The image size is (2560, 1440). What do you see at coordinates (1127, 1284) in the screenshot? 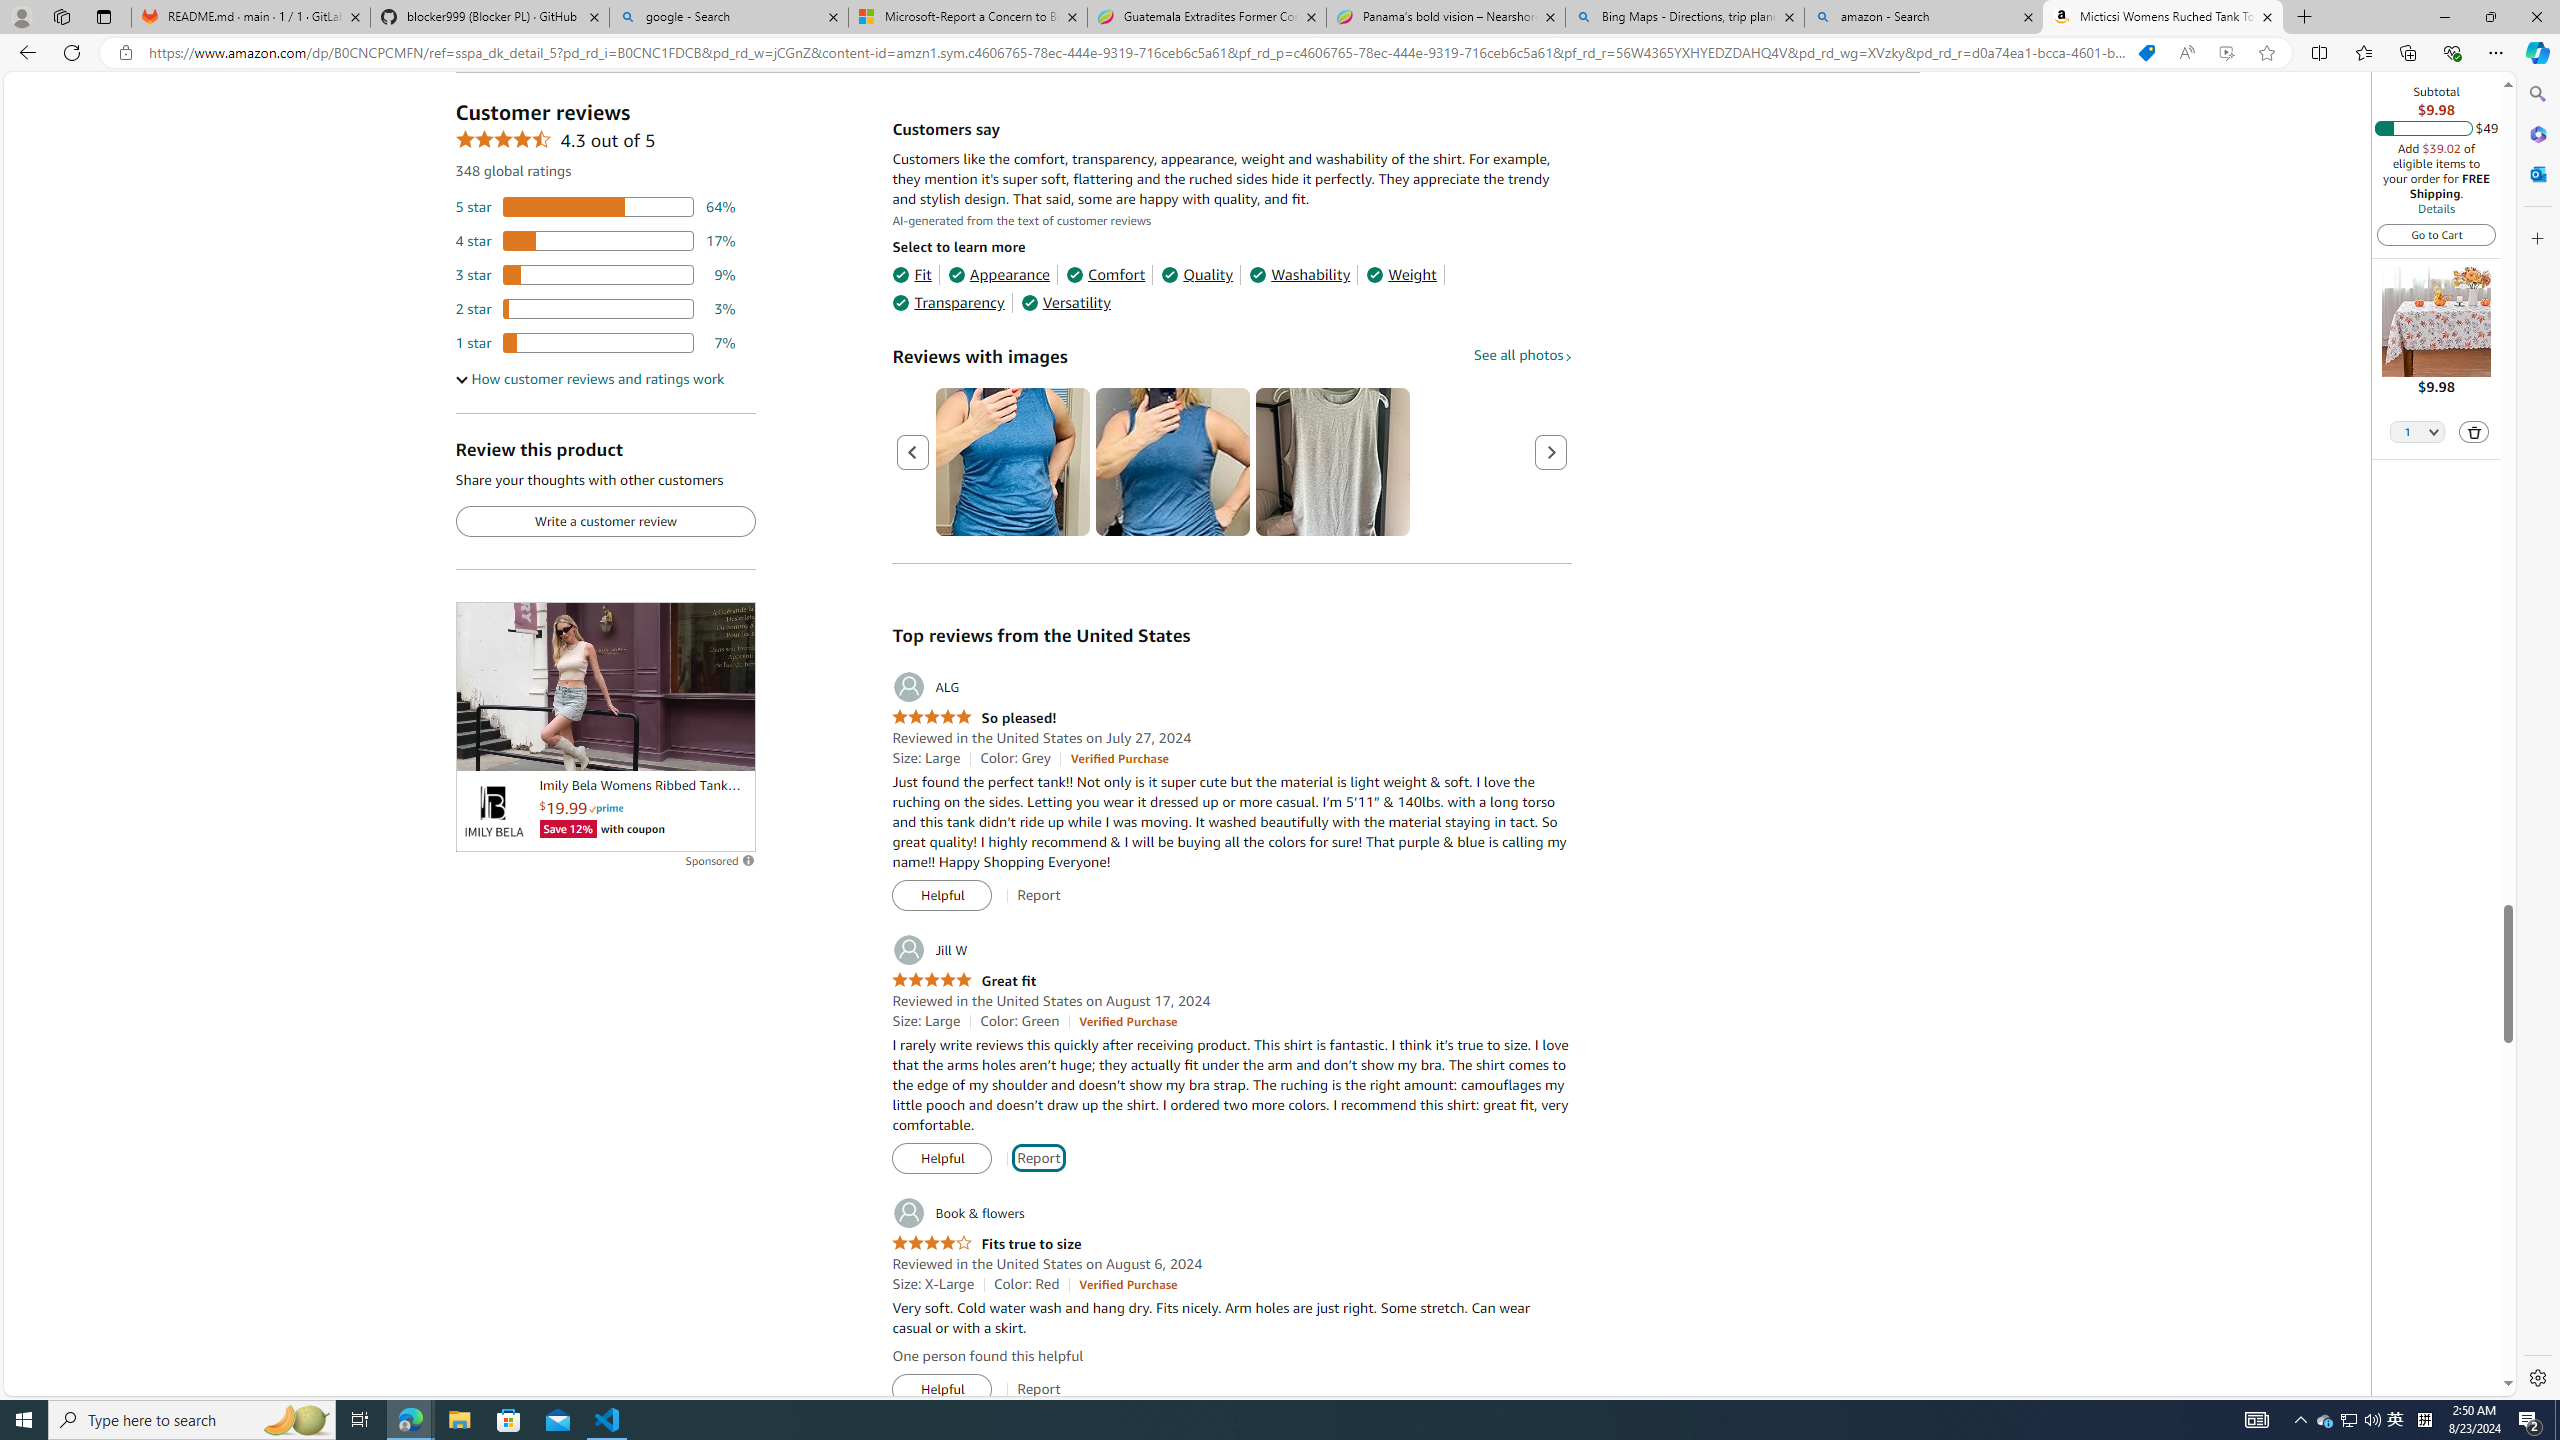
I see `Verified Purchase` at bounding box center [1127, 1284].